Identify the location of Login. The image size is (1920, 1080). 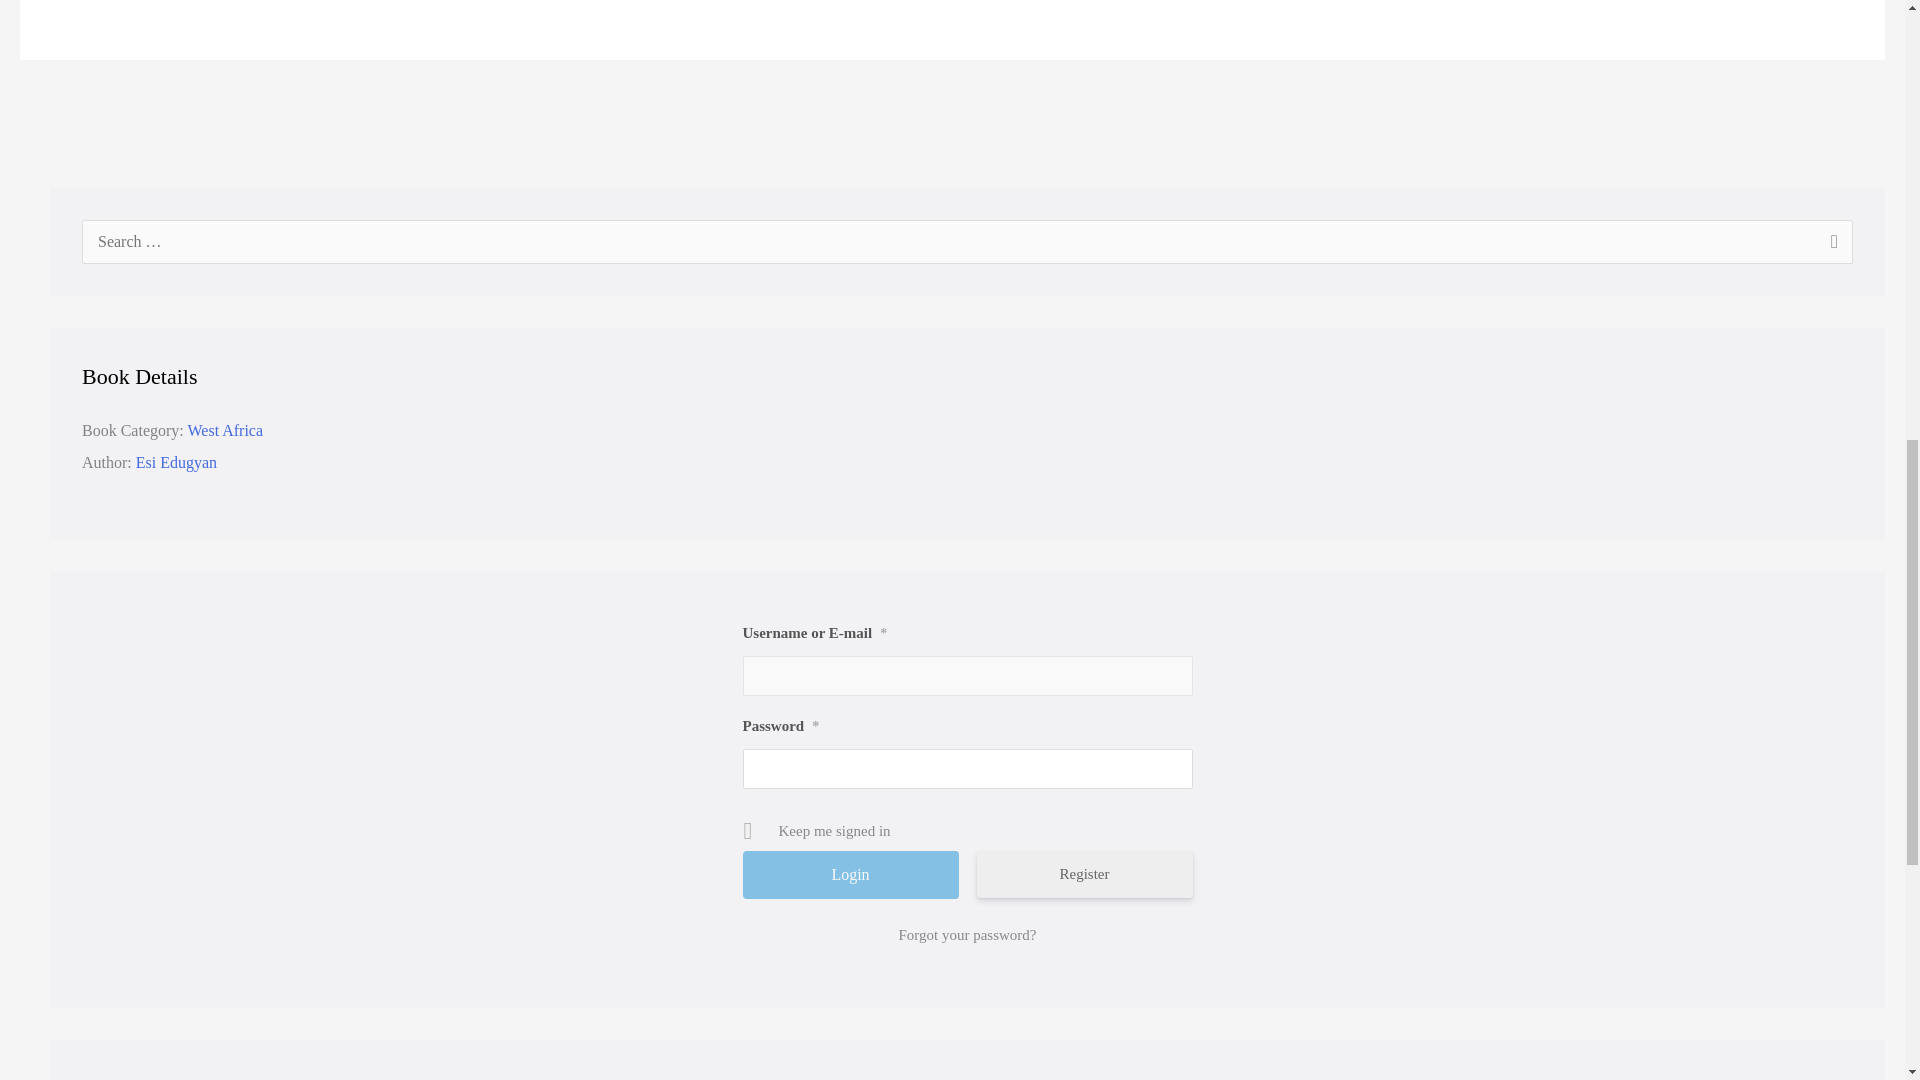
(850, 874).